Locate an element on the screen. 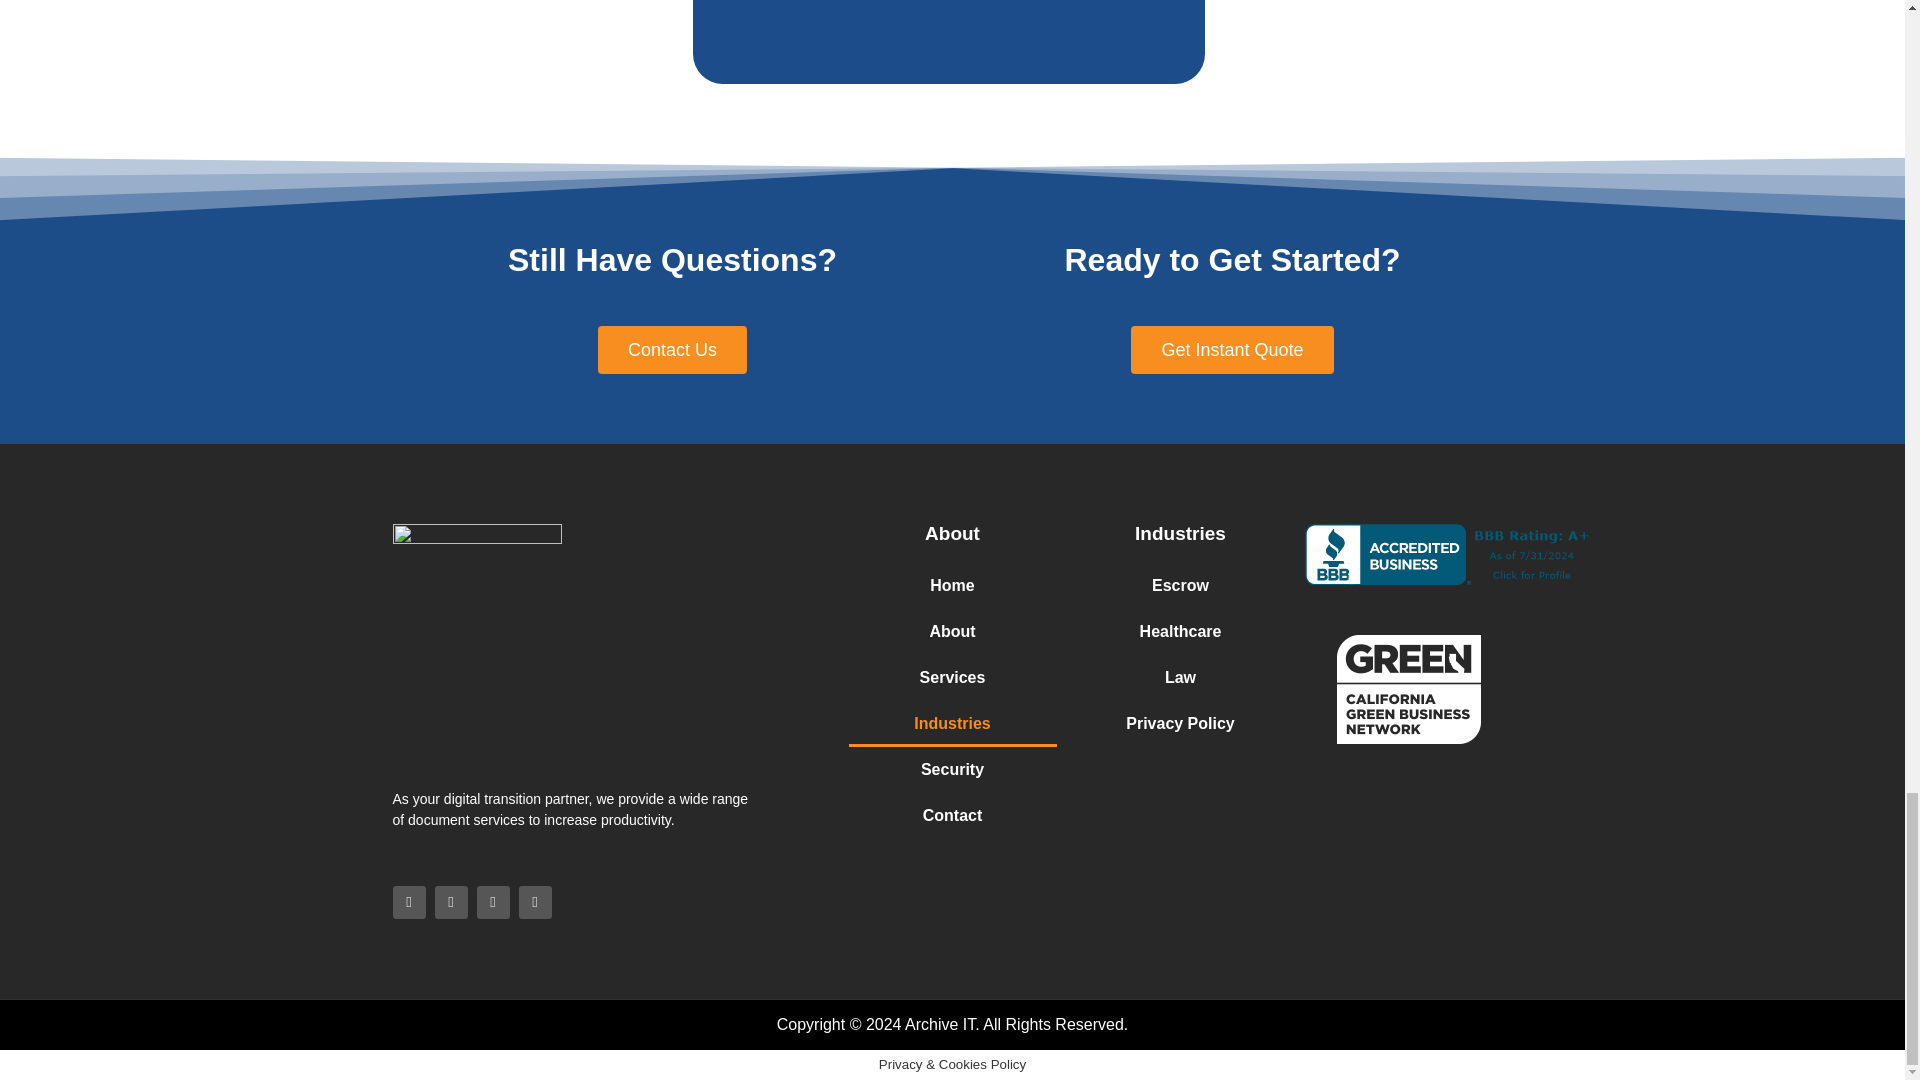  Law is located at coordinates (1180, 677).